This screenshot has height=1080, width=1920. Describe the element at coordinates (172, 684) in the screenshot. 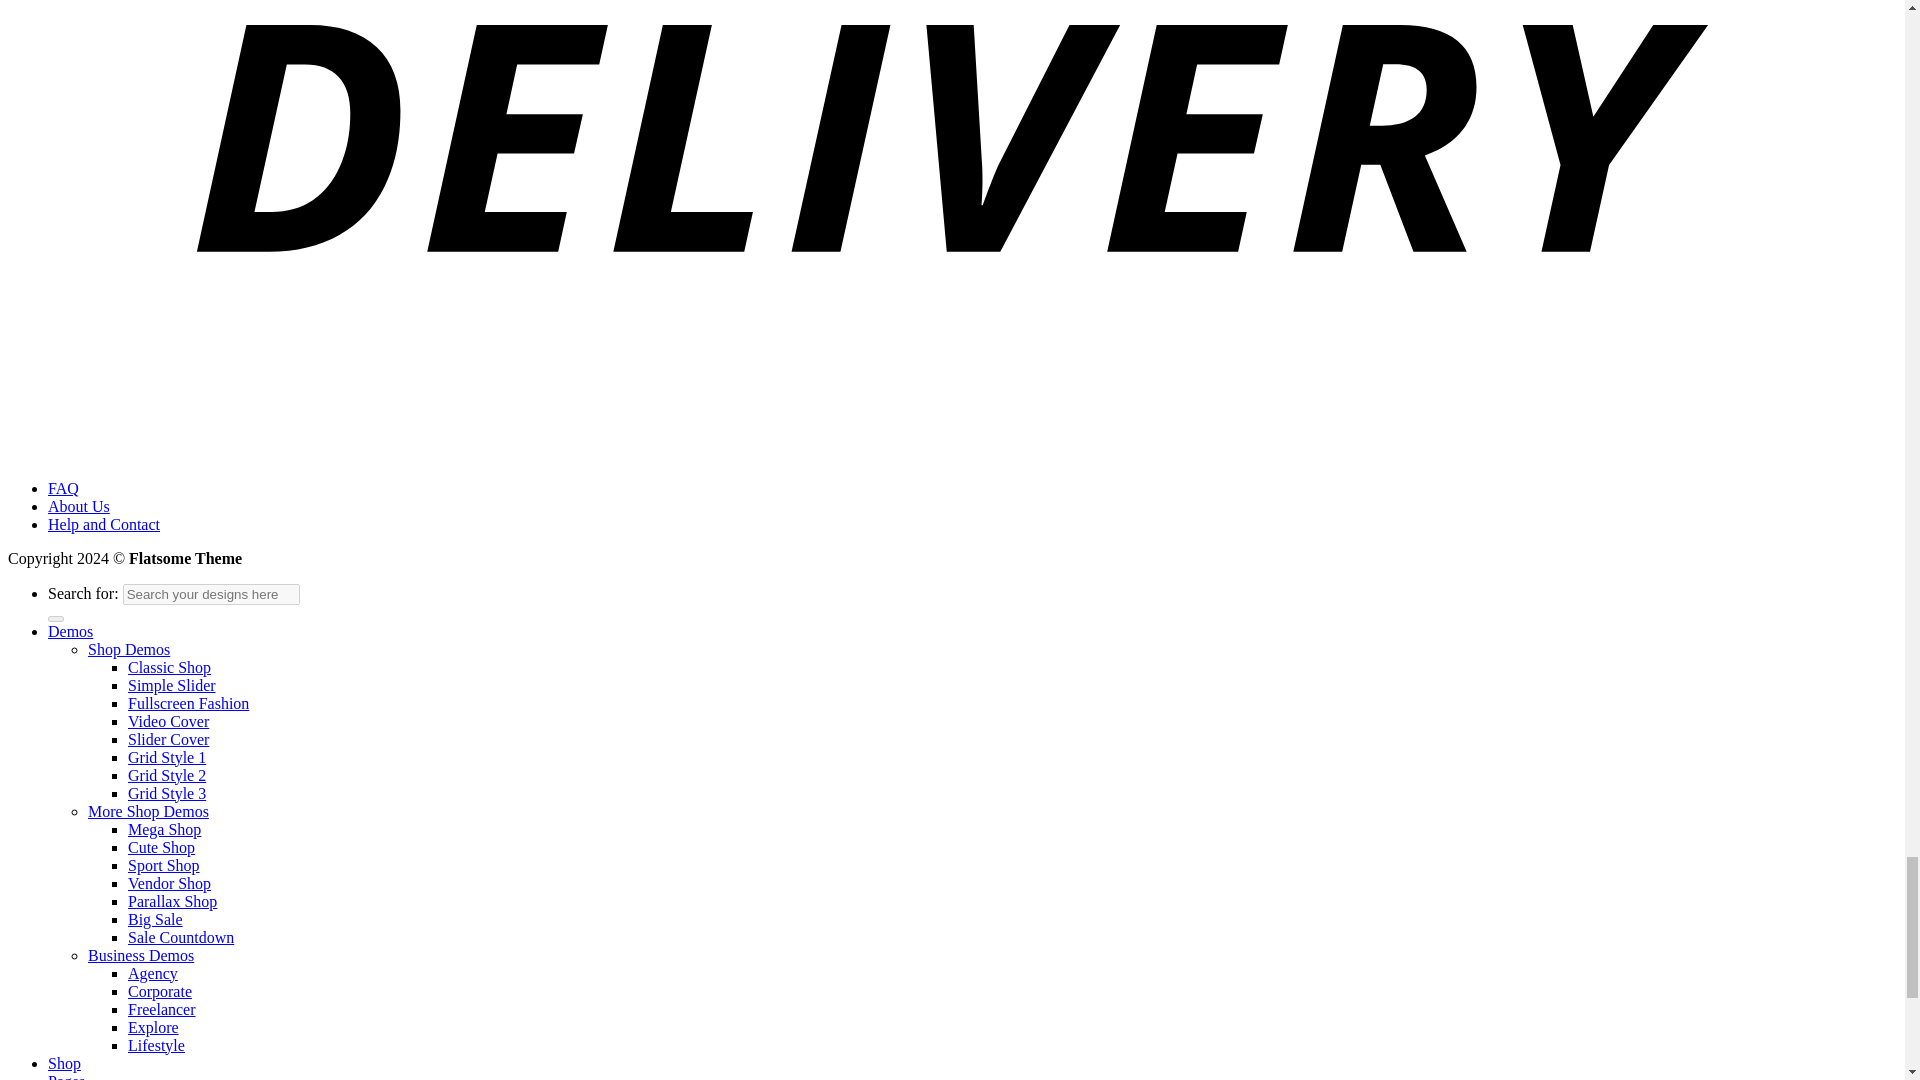

I see `Simple Slider` at that location.